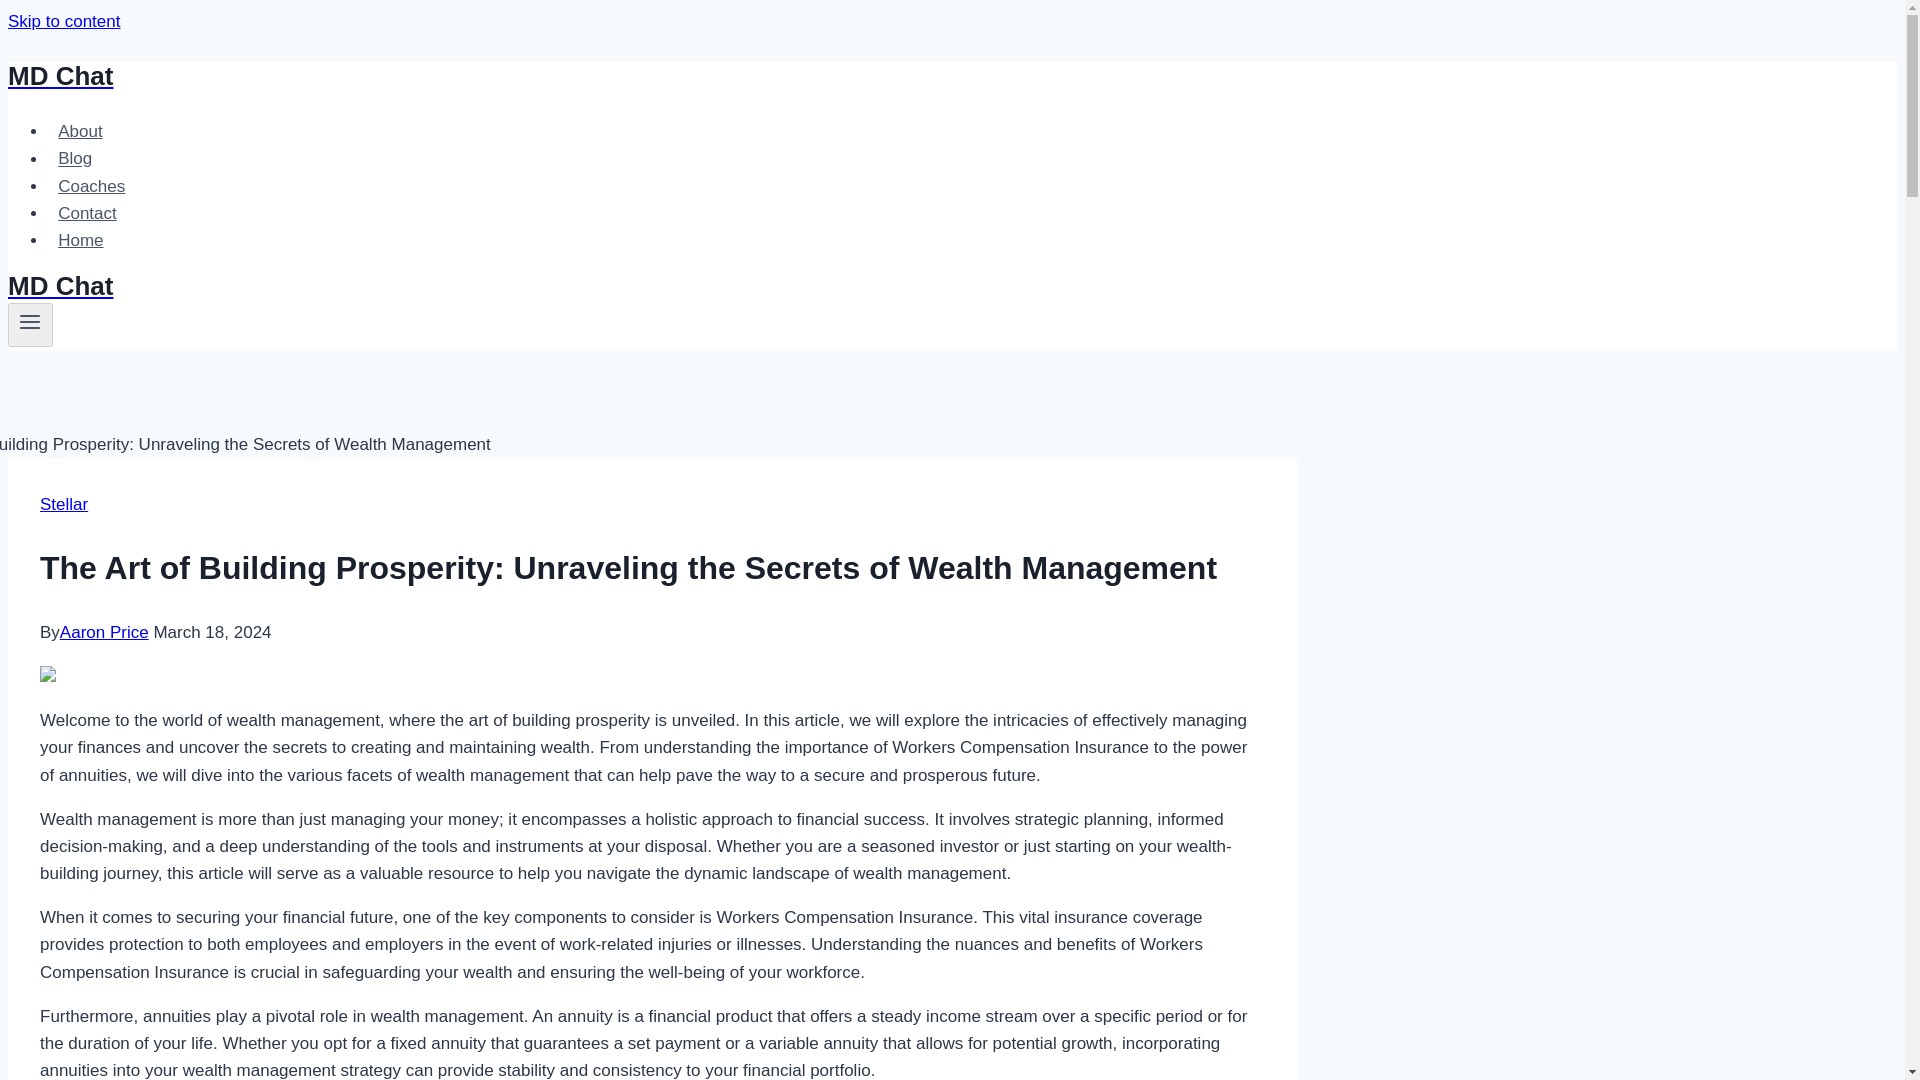 The width and height of the screenshot is (1920, 1080). What do you see at coordinates (91, 186) in the screenshot?
I see `Coaches` at bounding box center [91, 186].